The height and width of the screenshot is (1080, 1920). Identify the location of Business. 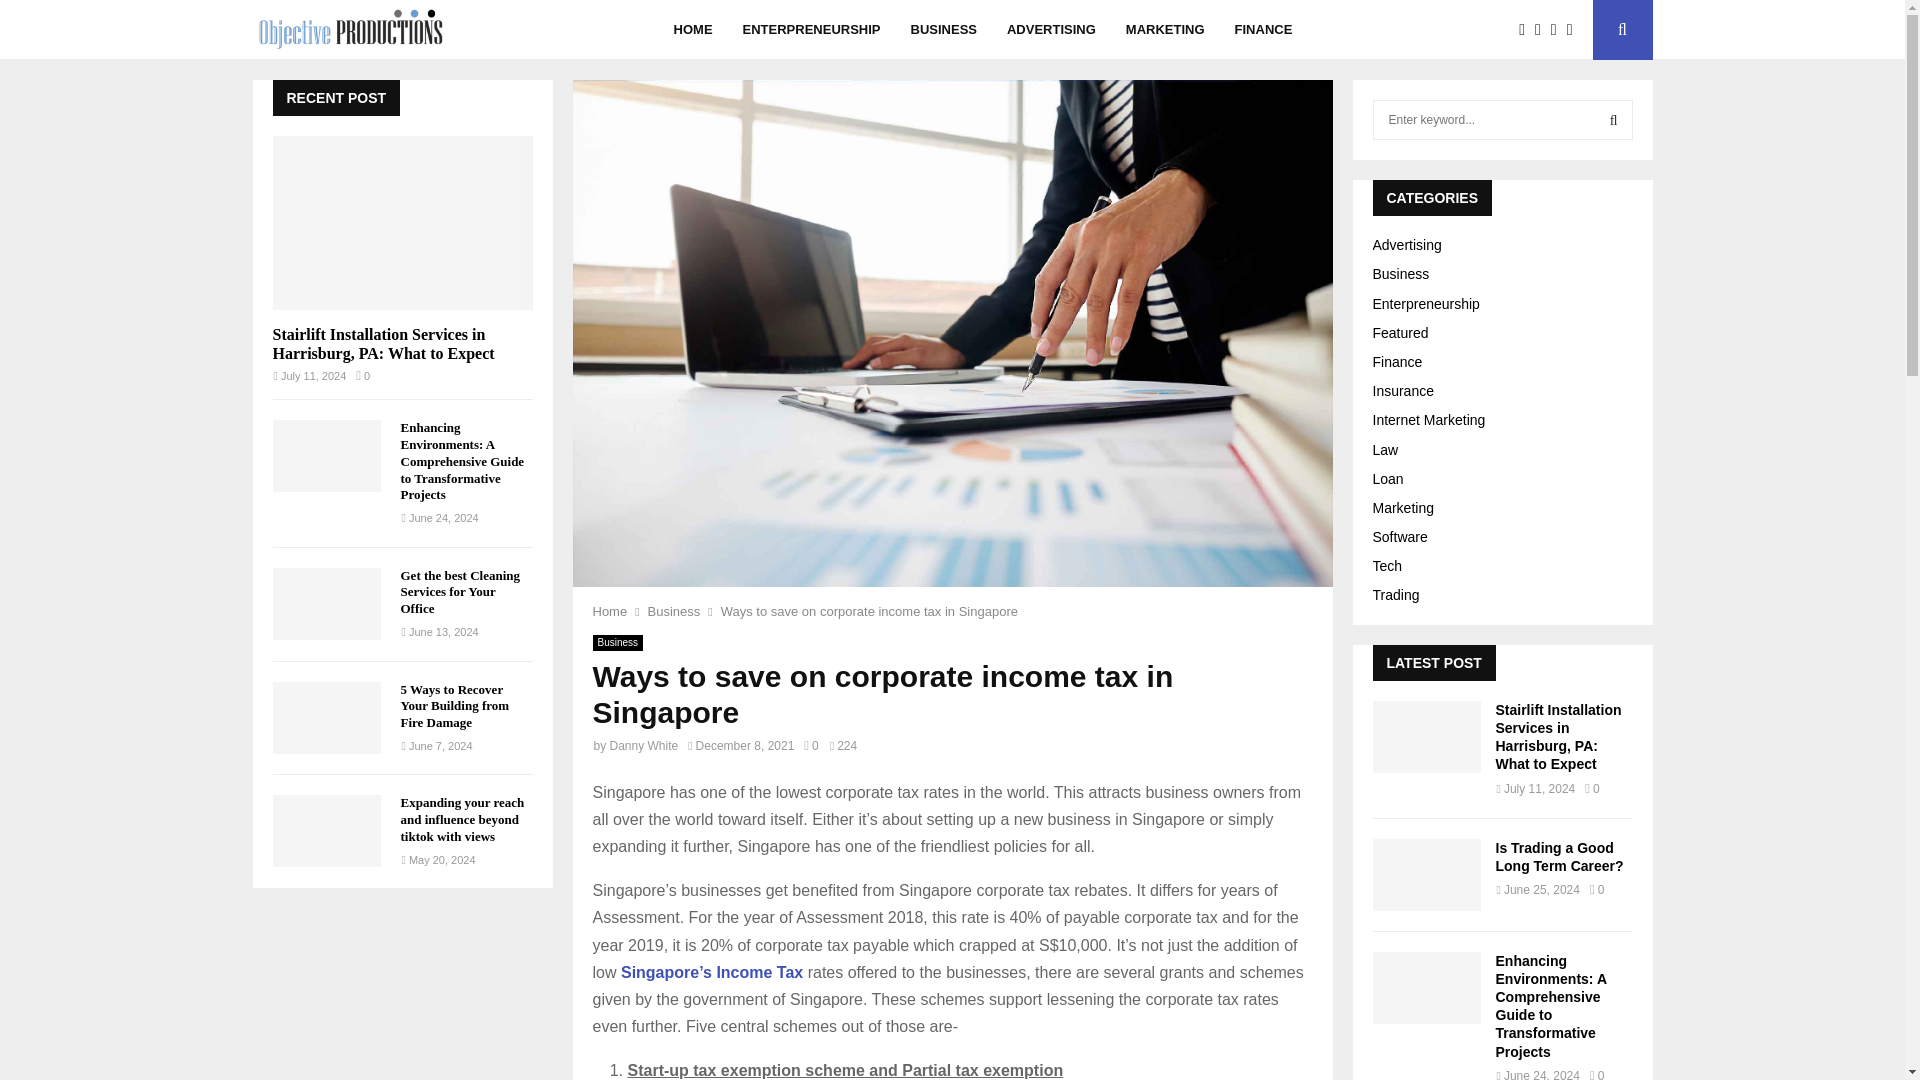
(617, 643).